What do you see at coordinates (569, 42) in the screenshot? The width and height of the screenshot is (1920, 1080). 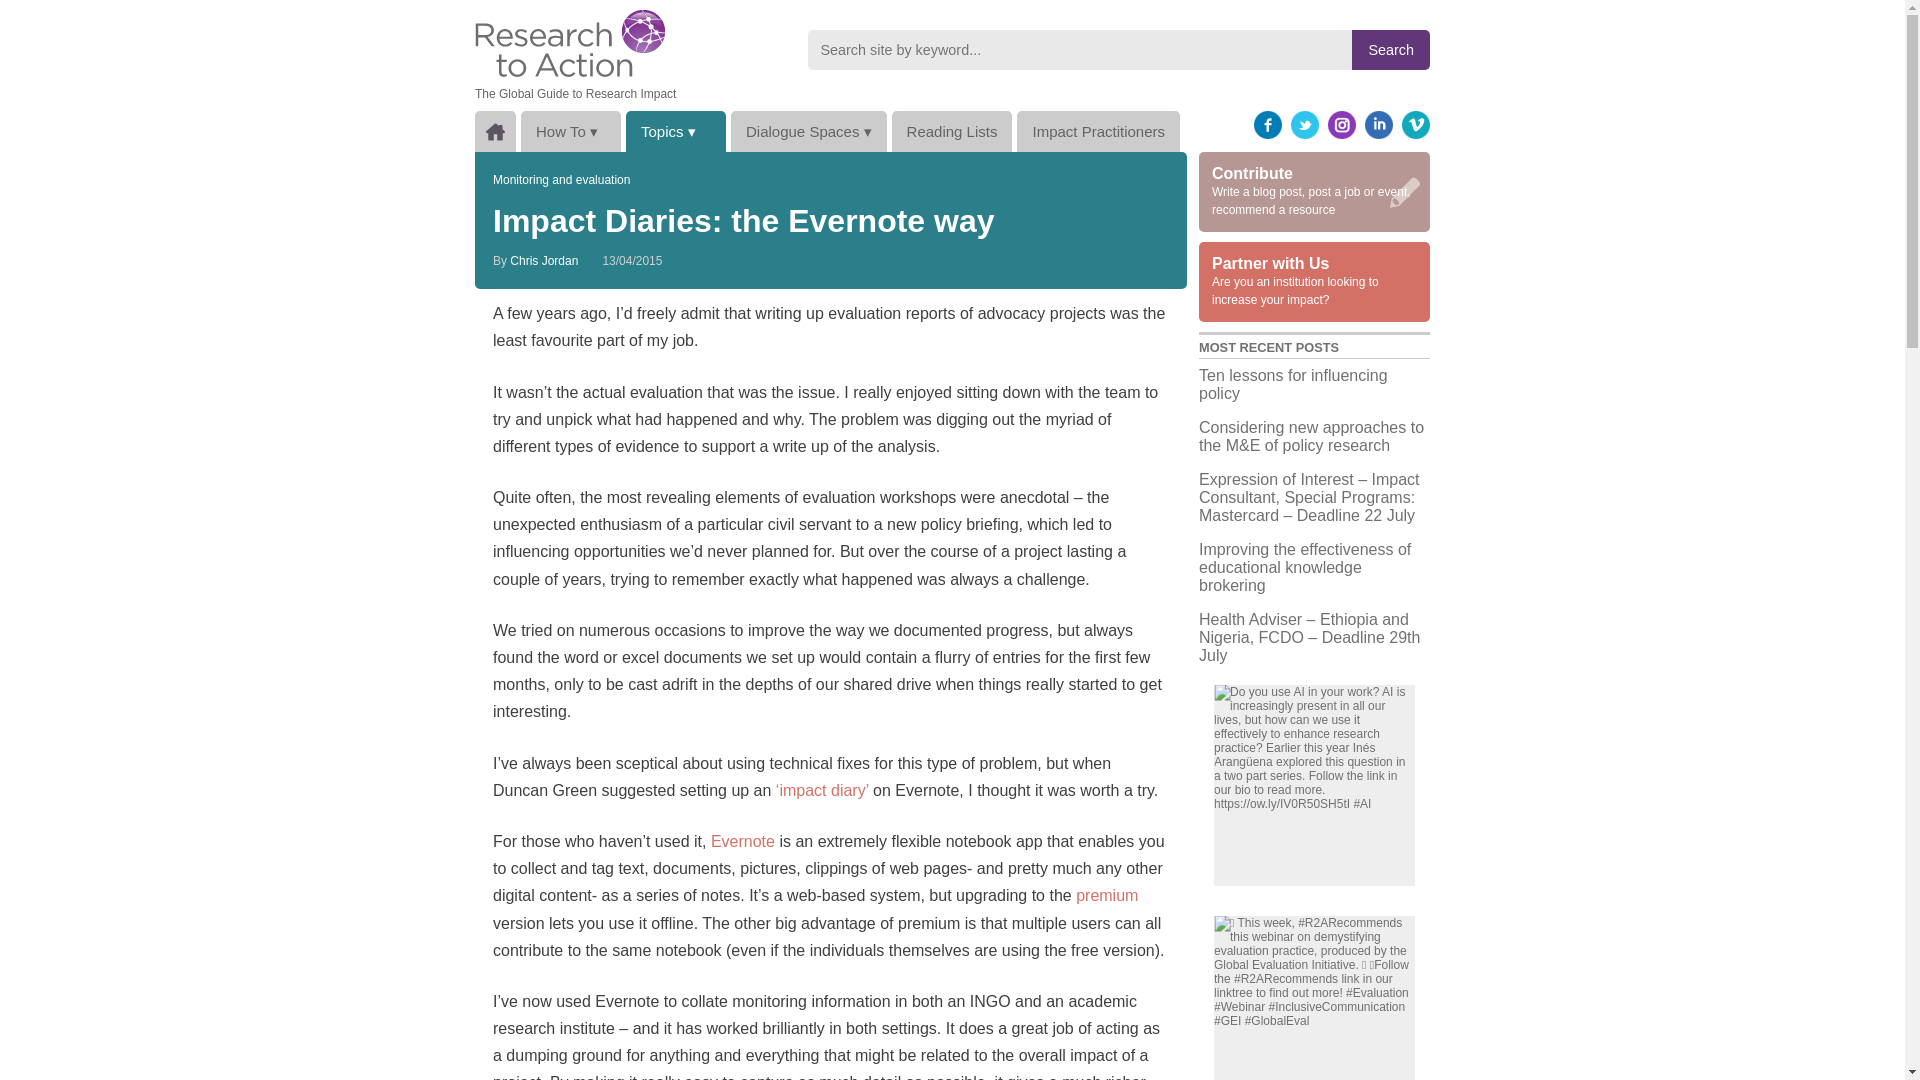 I see `Return to homepage` at bounding box center [569, 42].